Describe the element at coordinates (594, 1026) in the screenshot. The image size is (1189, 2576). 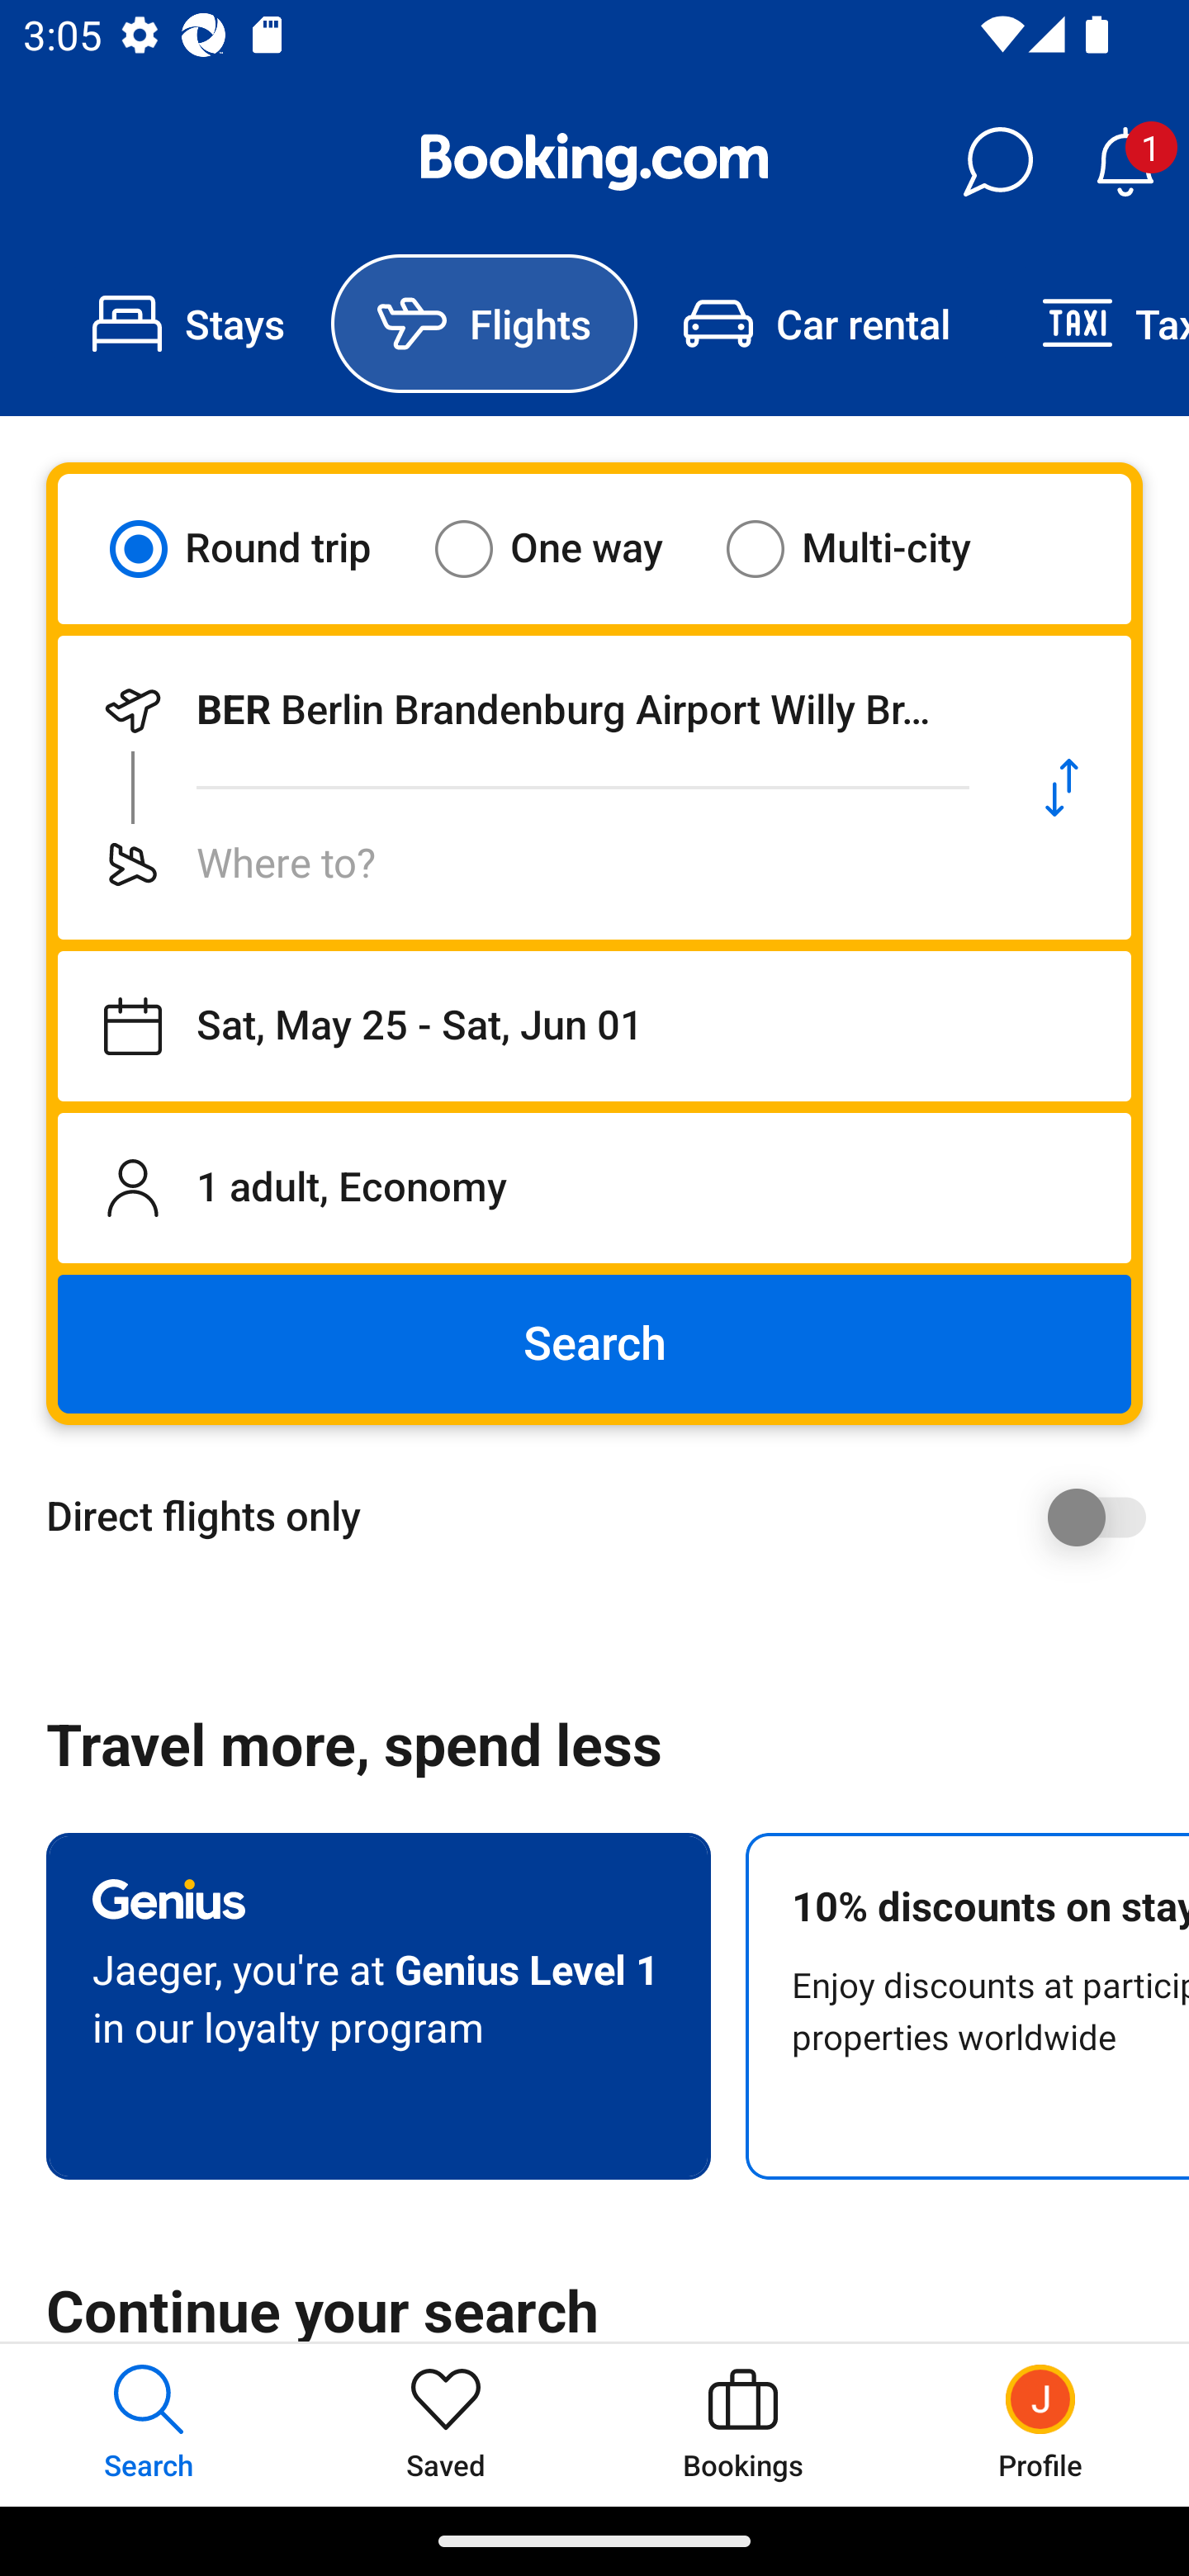
I see `Departing on Sat, May 25, returning on Sat, Jun 01` at that location.